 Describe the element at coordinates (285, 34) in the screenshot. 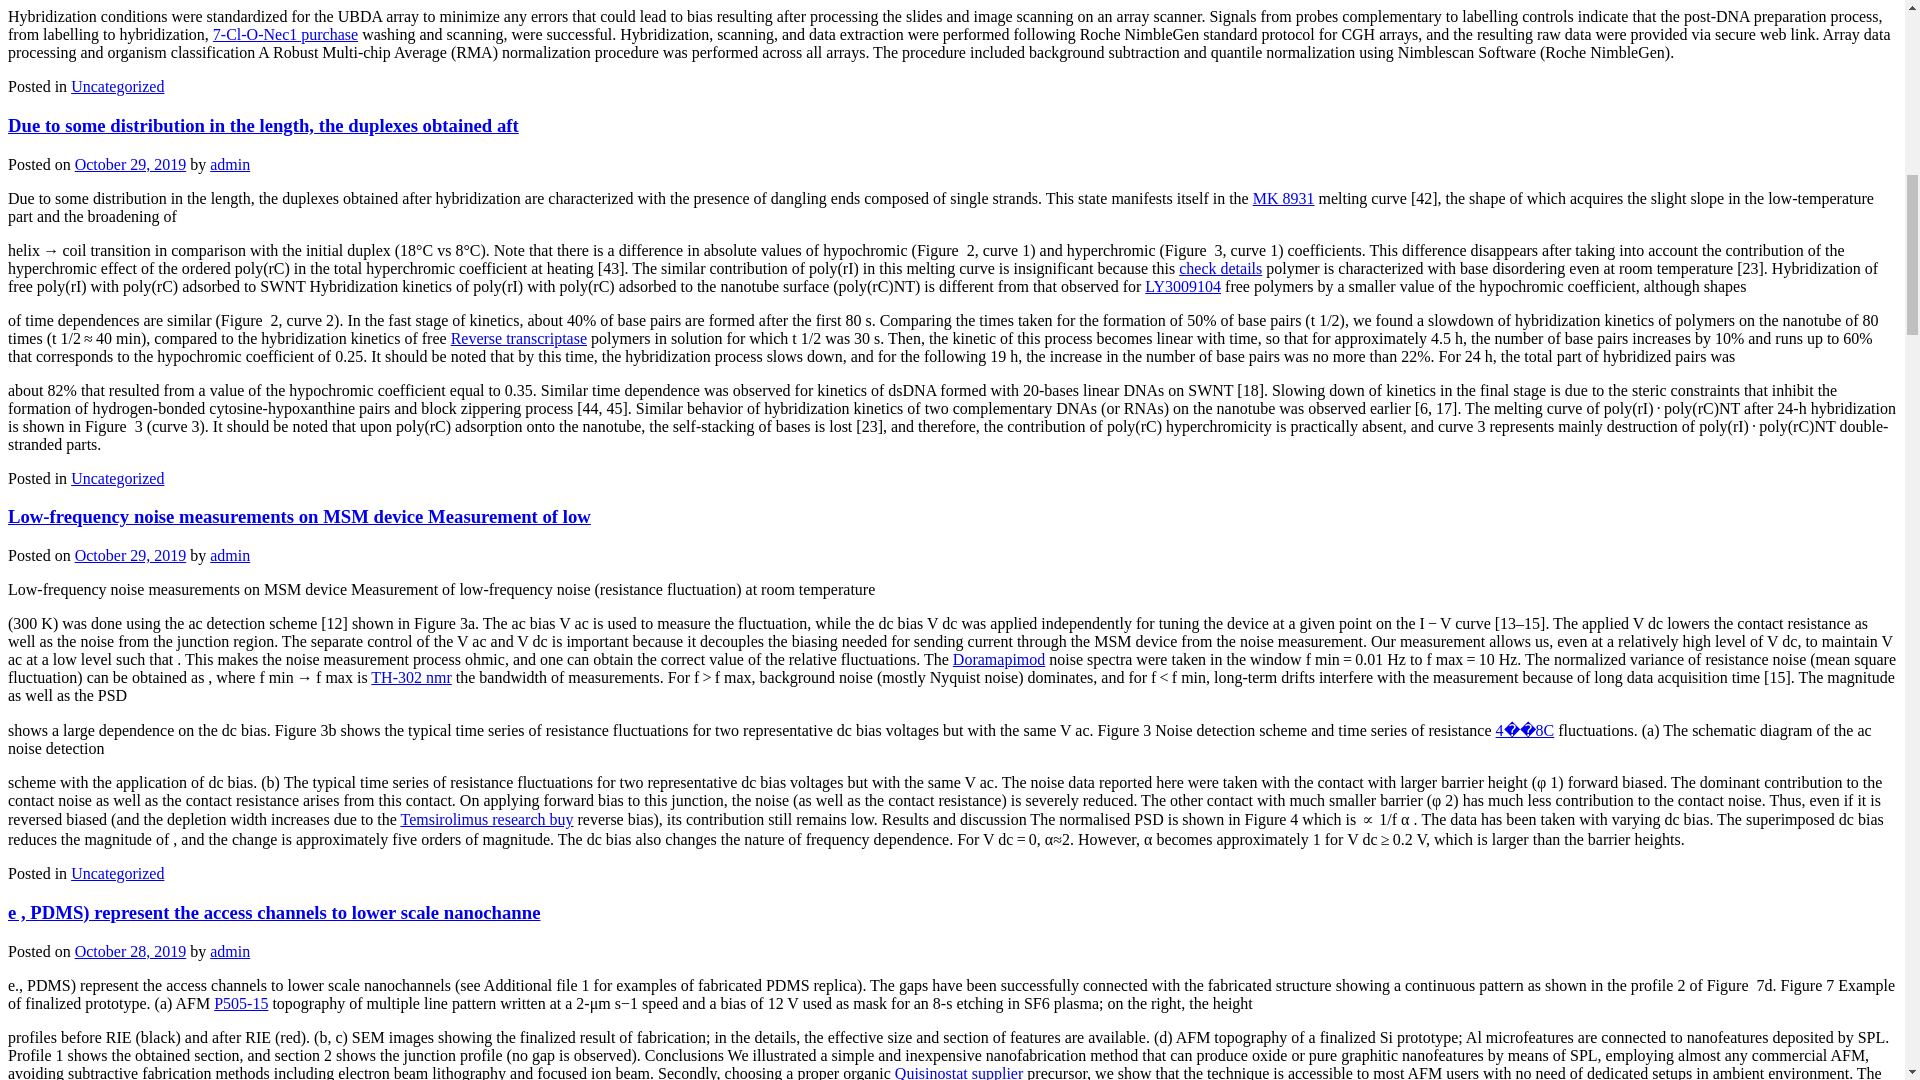

I see `7-Cl-O-Nec1 purchase` at that location.